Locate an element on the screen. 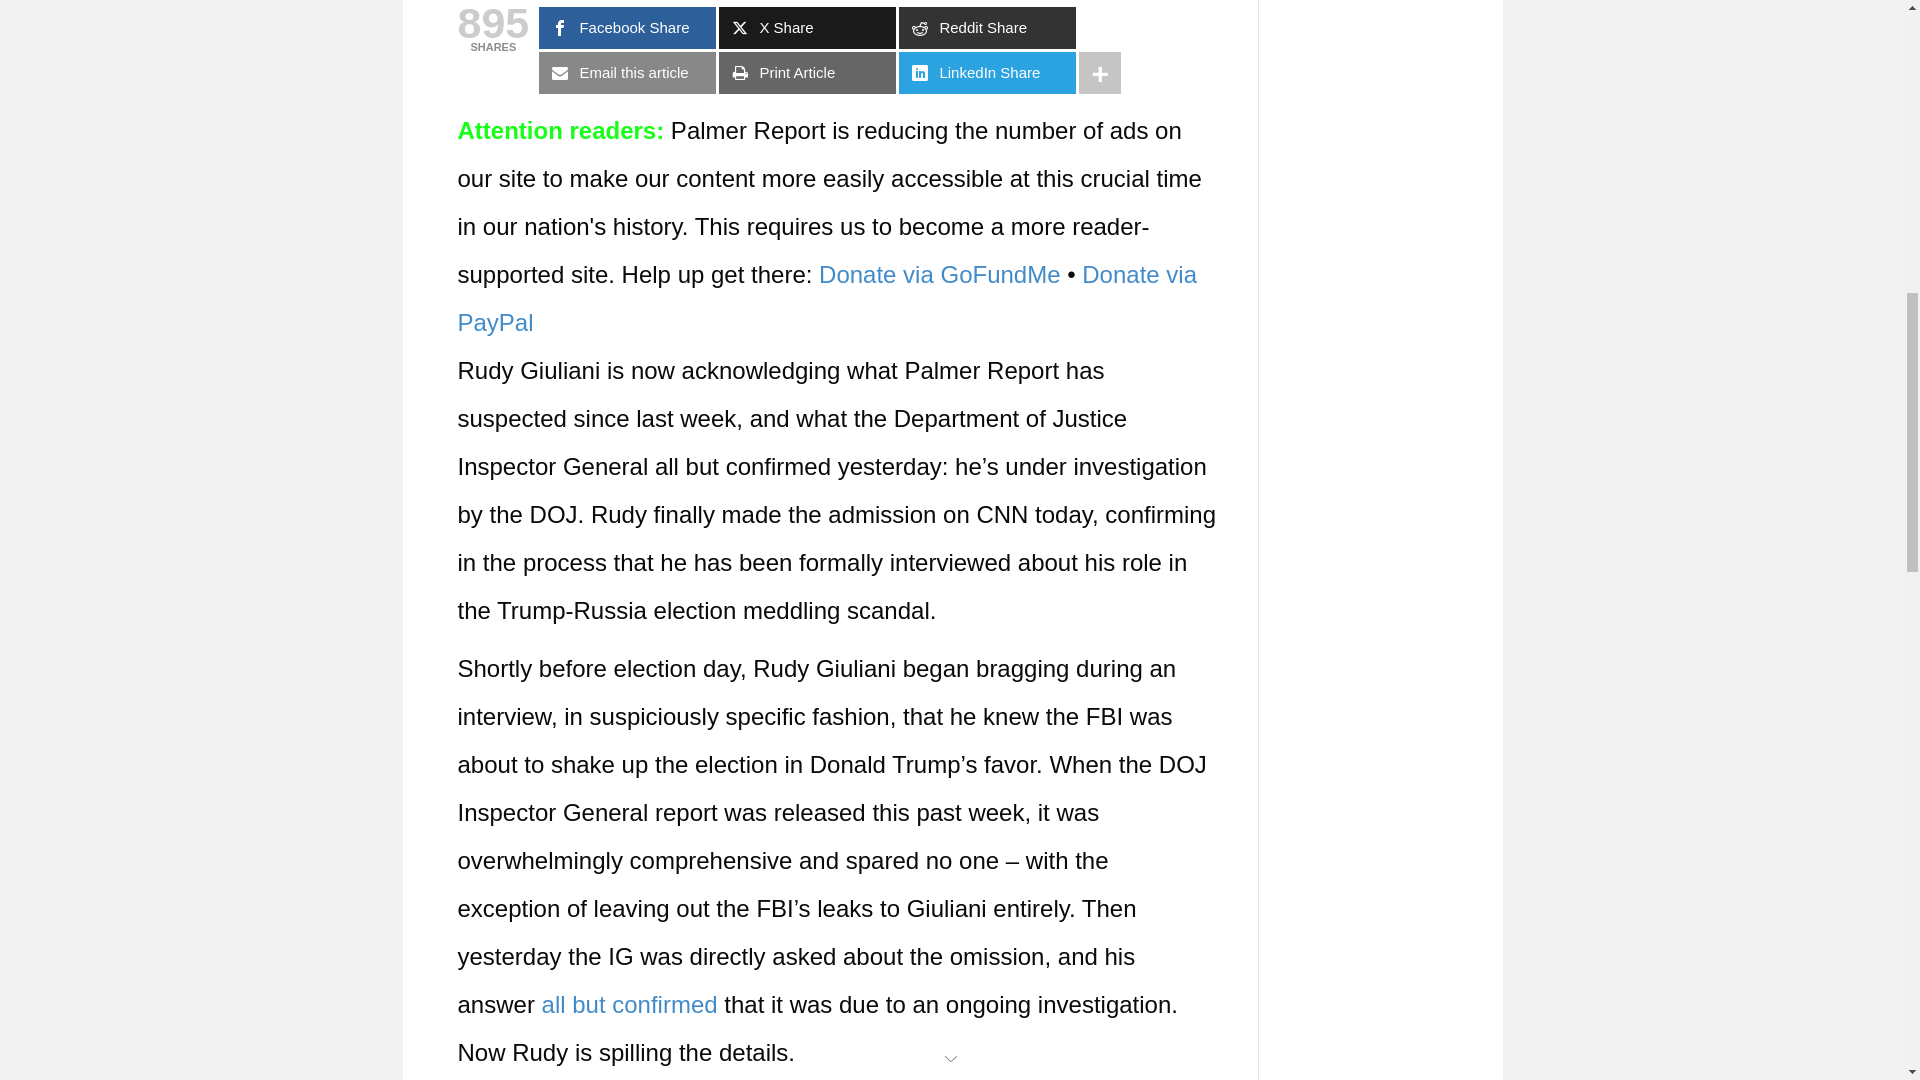 The height and width of the screenshot is (1080, 1920). Donate via PayPal is located at coordinates (828, 298).